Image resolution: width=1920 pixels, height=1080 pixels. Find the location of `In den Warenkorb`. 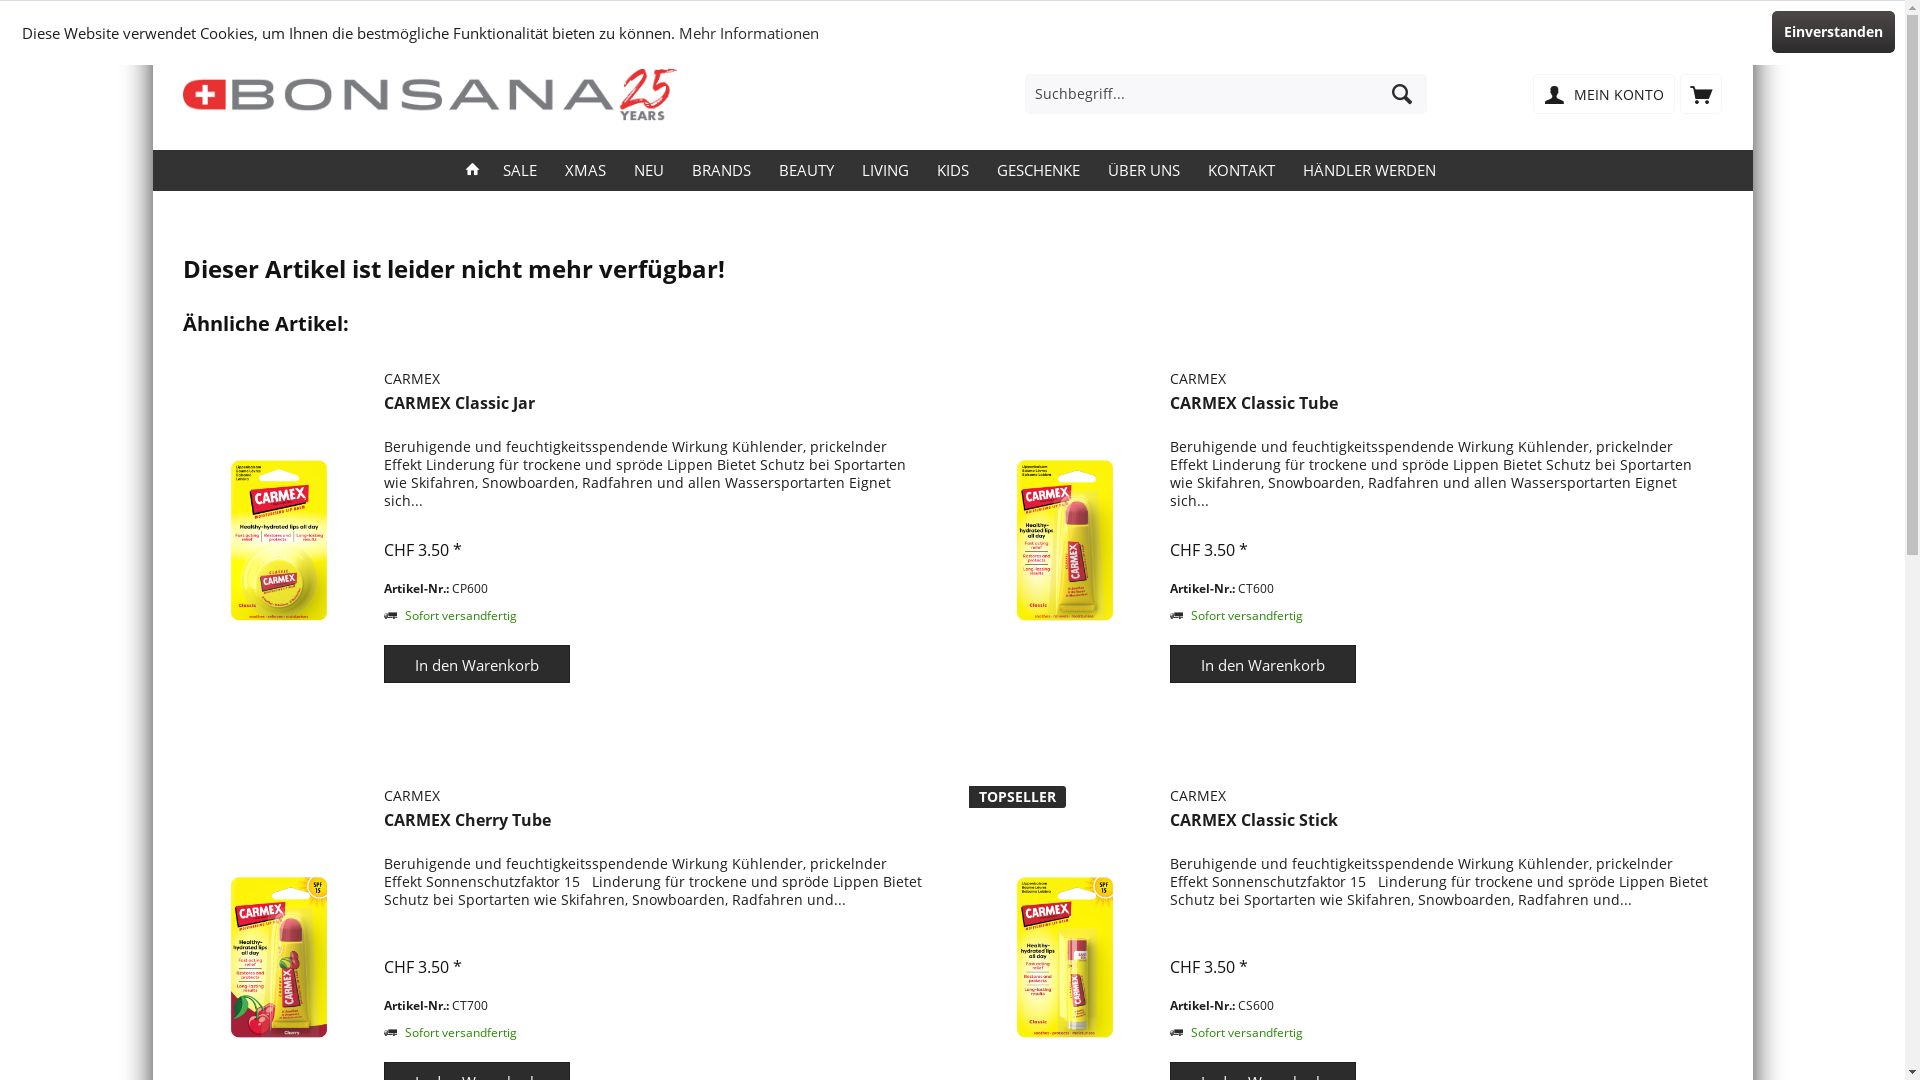

In den Warenkorb is located at coordinates (1263, 664).